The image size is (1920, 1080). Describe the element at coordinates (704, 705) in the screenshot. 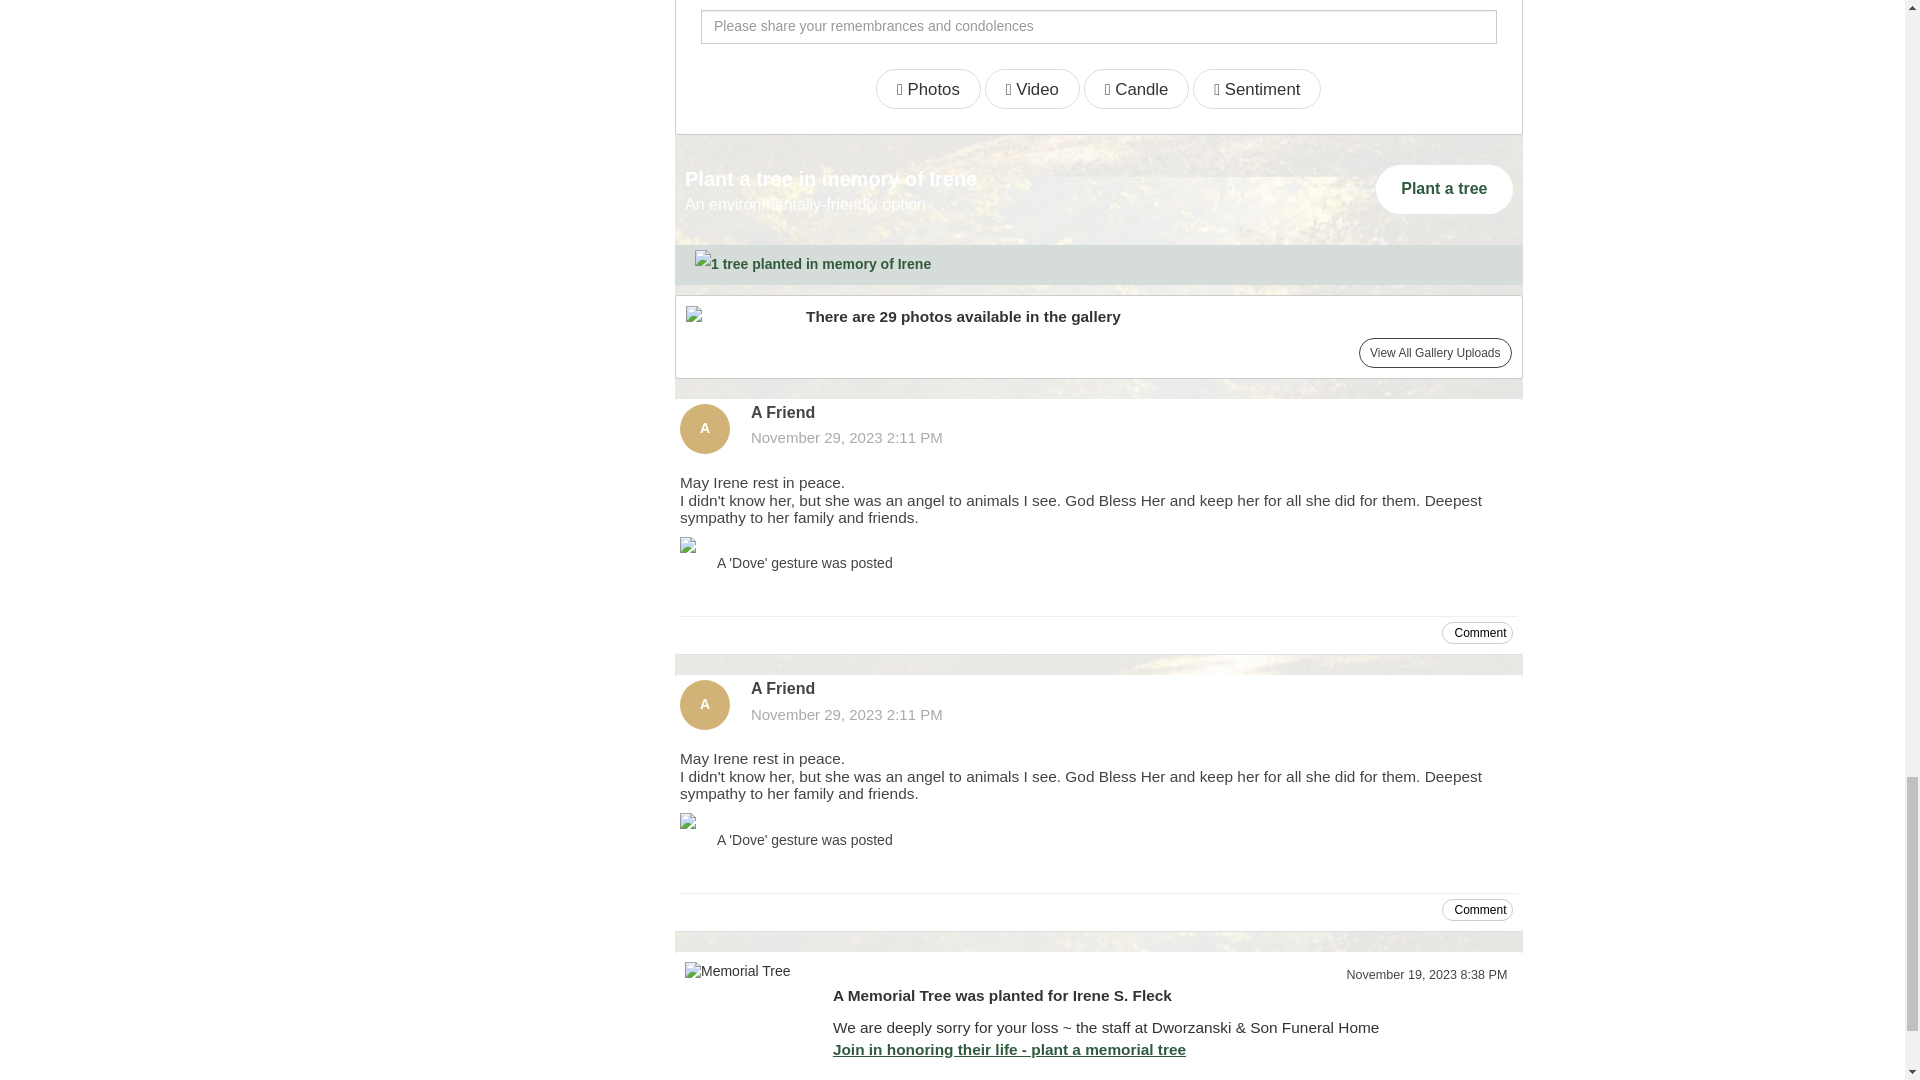

I see `A Friend` at that location.